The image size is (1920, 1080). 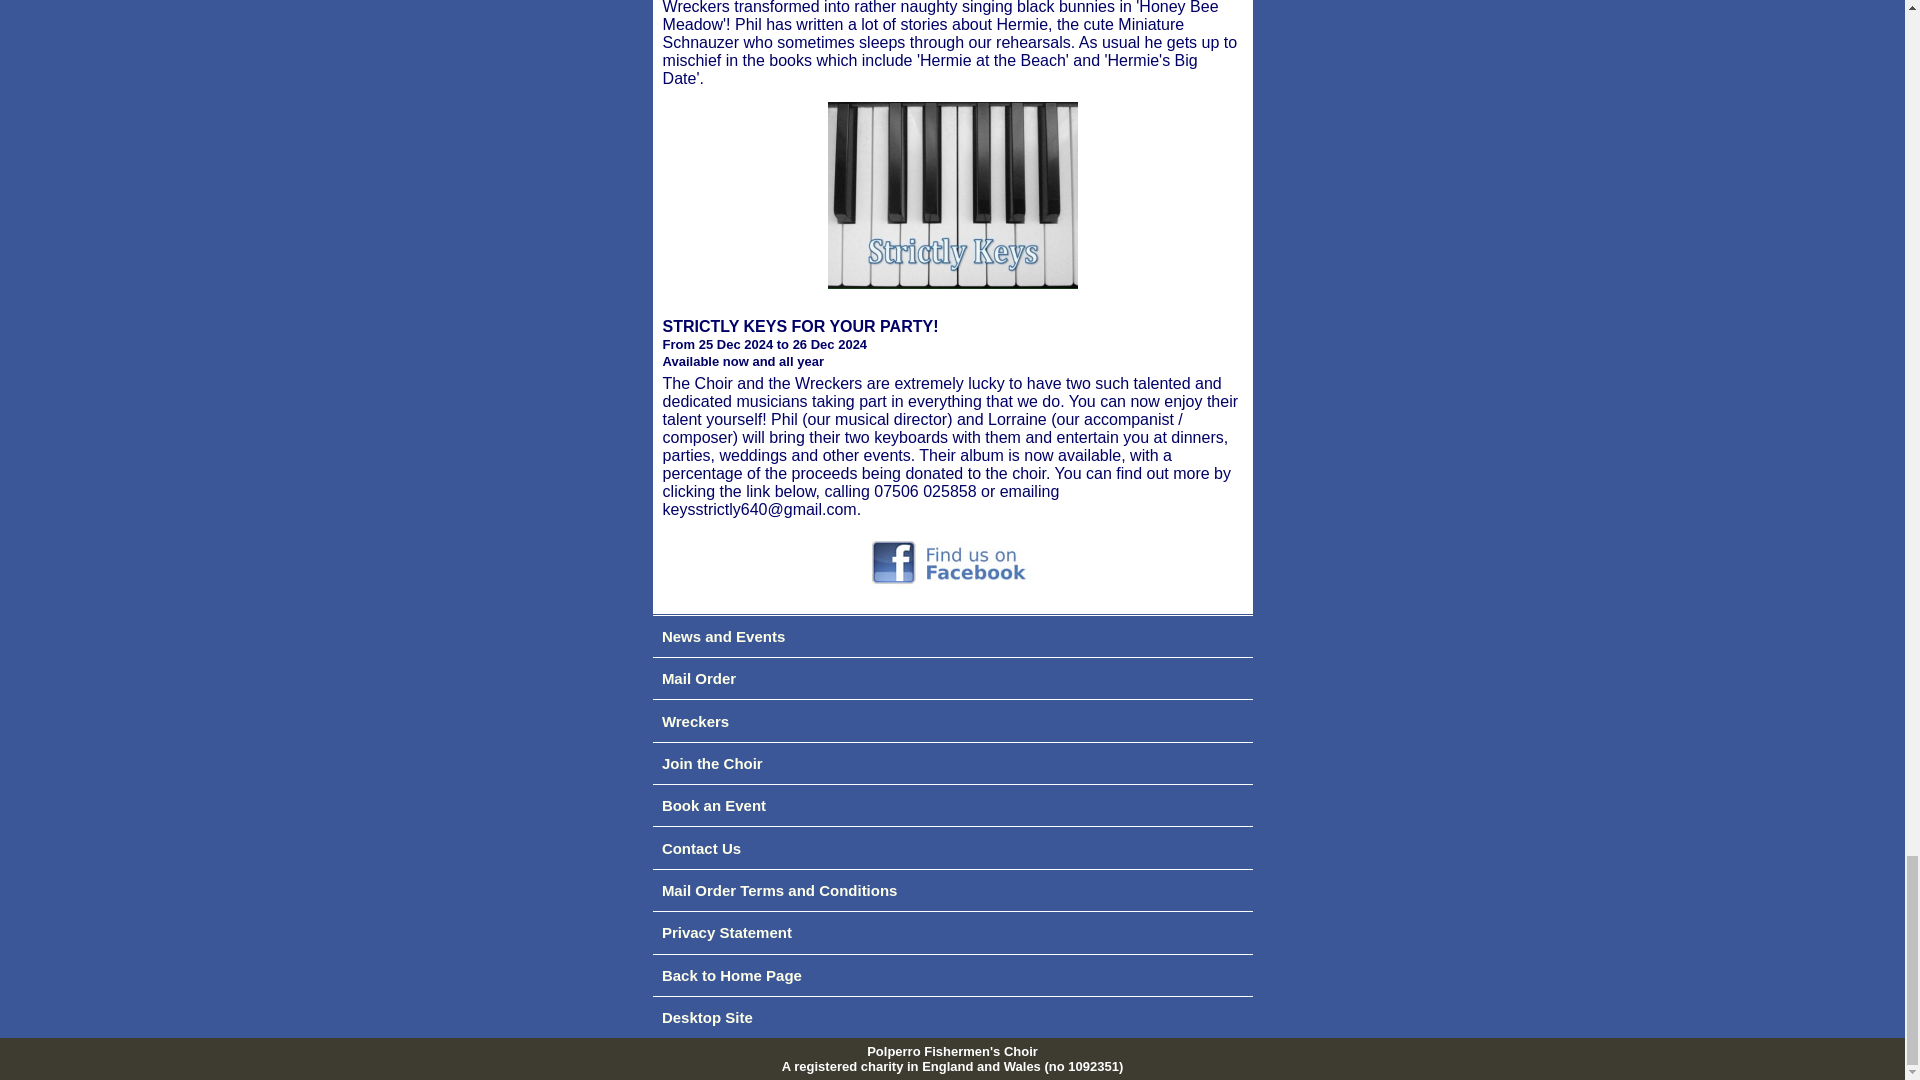 I want to click on Mail Order Terms and Conditions, so click(x=952, y=889).